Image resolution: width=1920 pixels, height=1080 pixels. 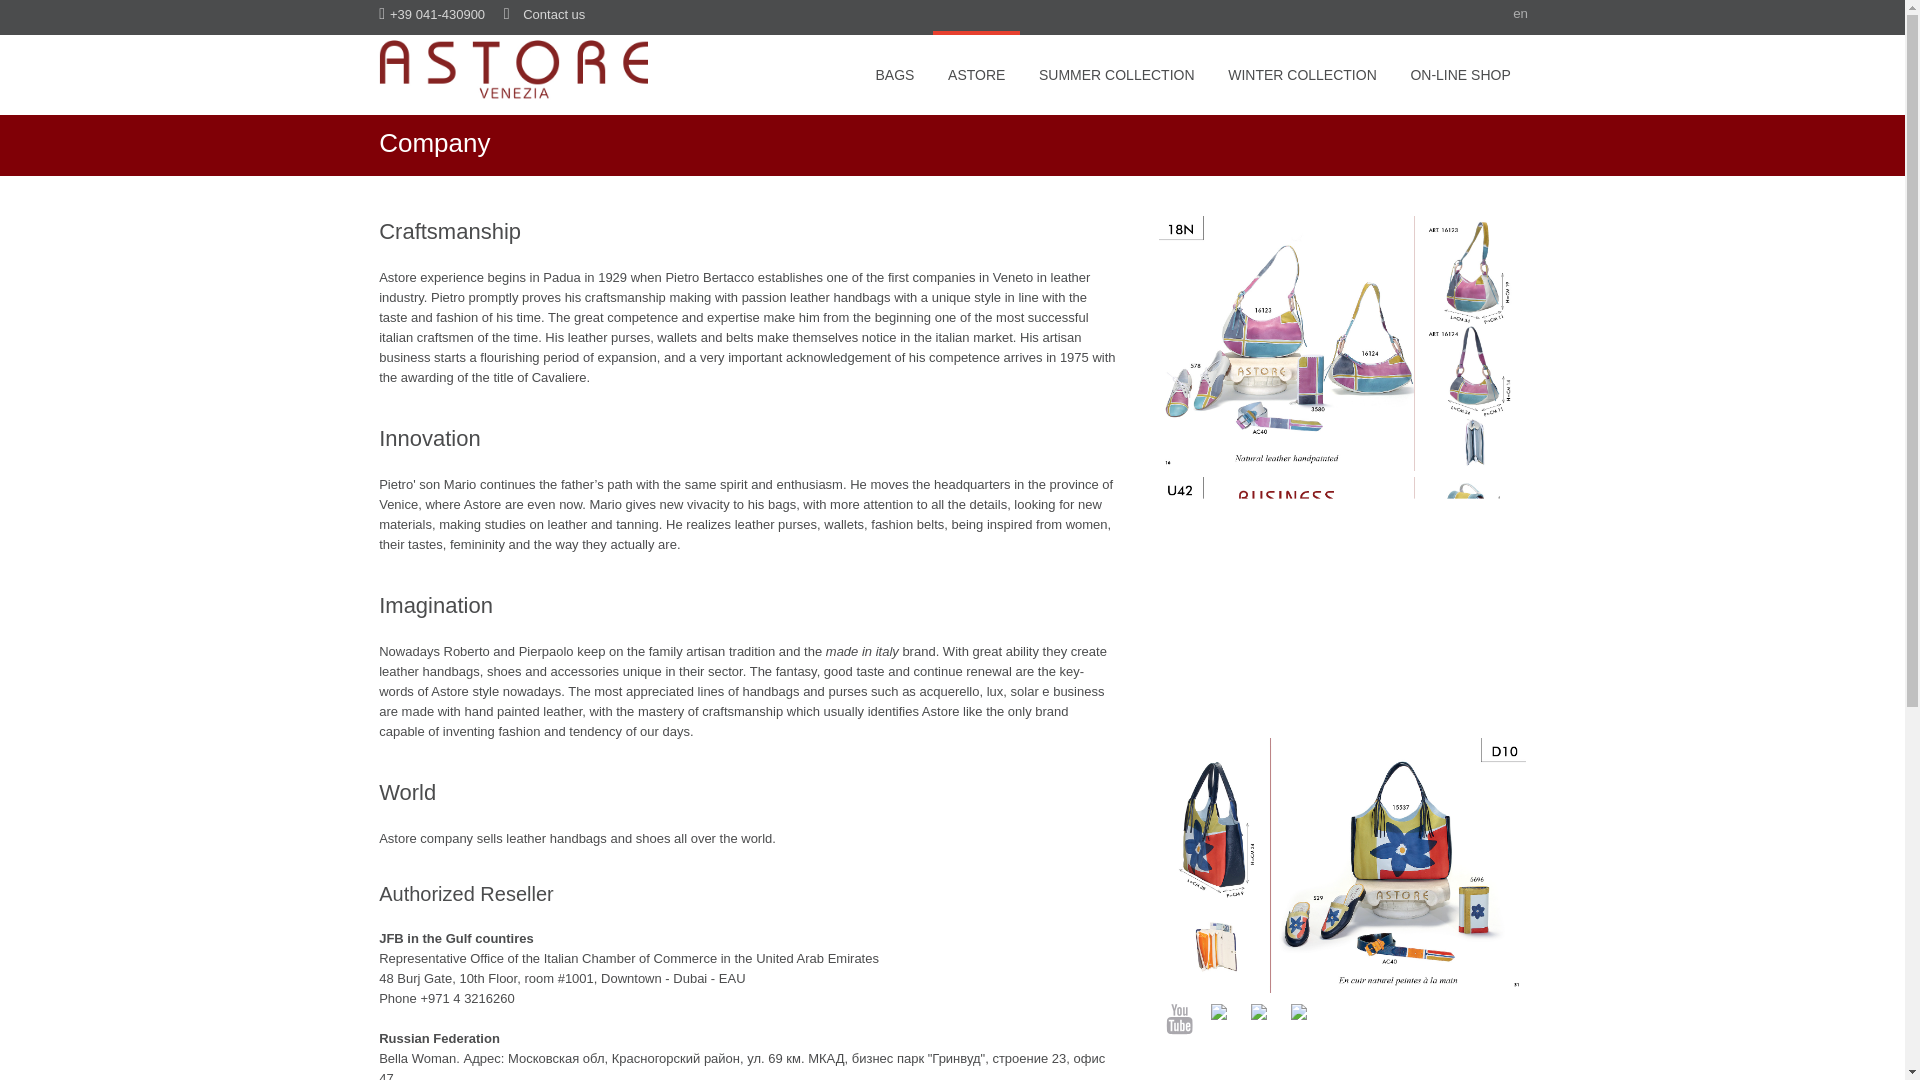 I want to click on Summer Collection, so click(x=1342, y=728).